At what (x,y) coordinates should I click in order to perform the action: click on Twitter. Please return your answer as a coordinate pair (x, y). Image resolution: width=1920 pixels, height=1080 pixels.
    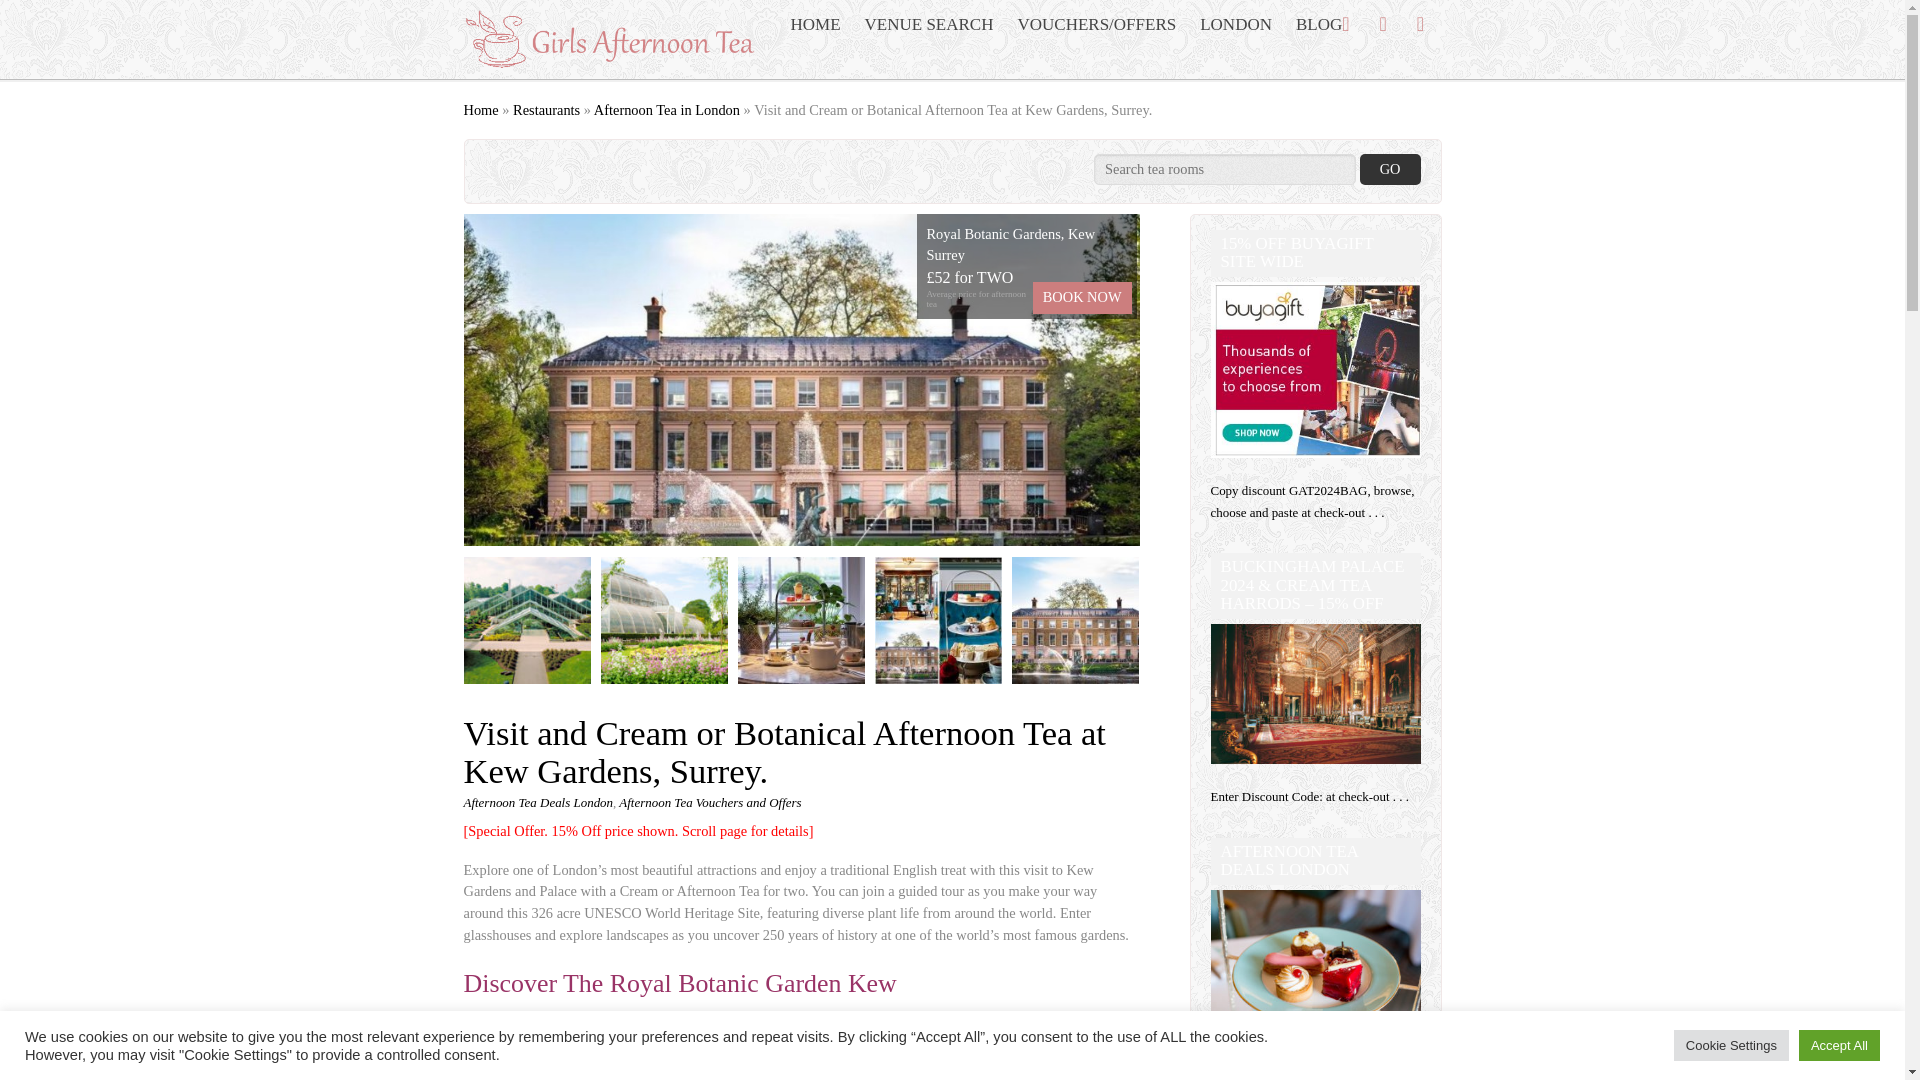
    Looking at the image, I should click on (1346, 22).